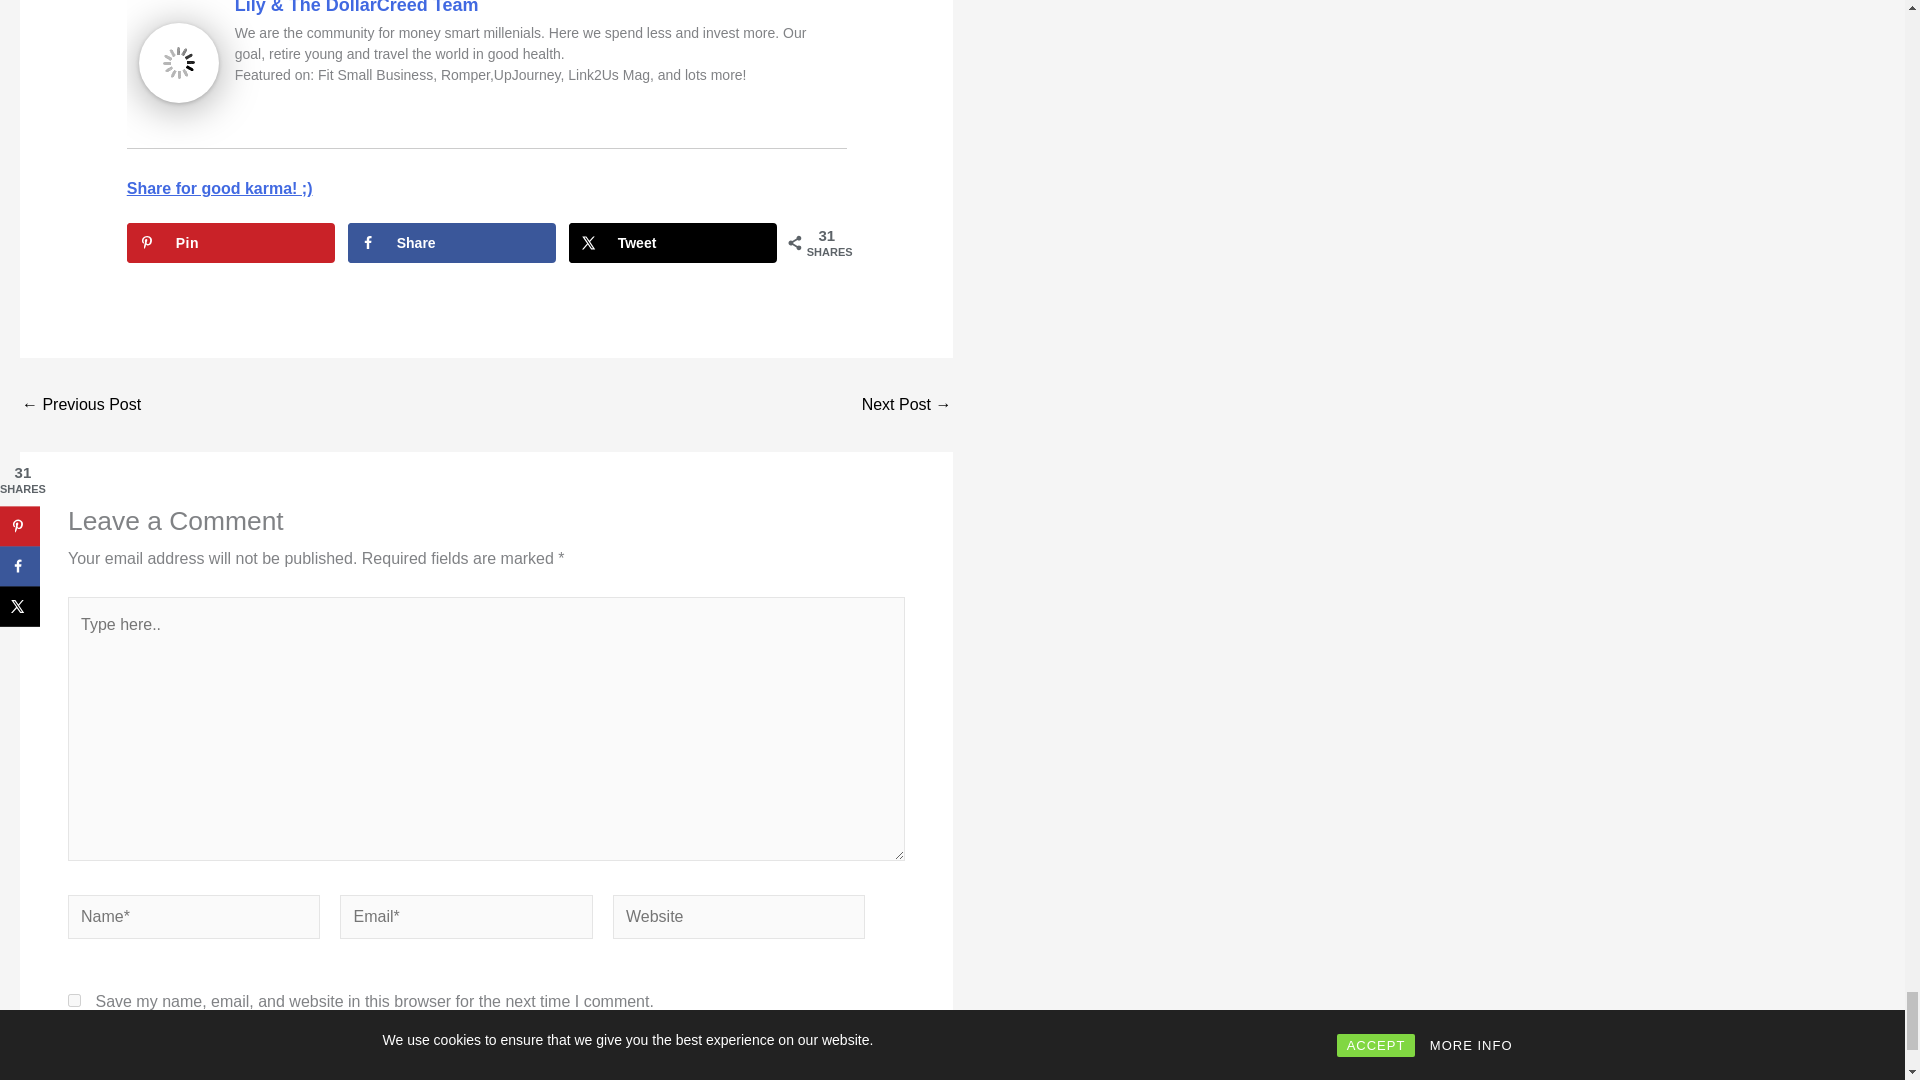 This screenshot has height=1080, width=1920. I want to click on Share on X, so click(672, 242).